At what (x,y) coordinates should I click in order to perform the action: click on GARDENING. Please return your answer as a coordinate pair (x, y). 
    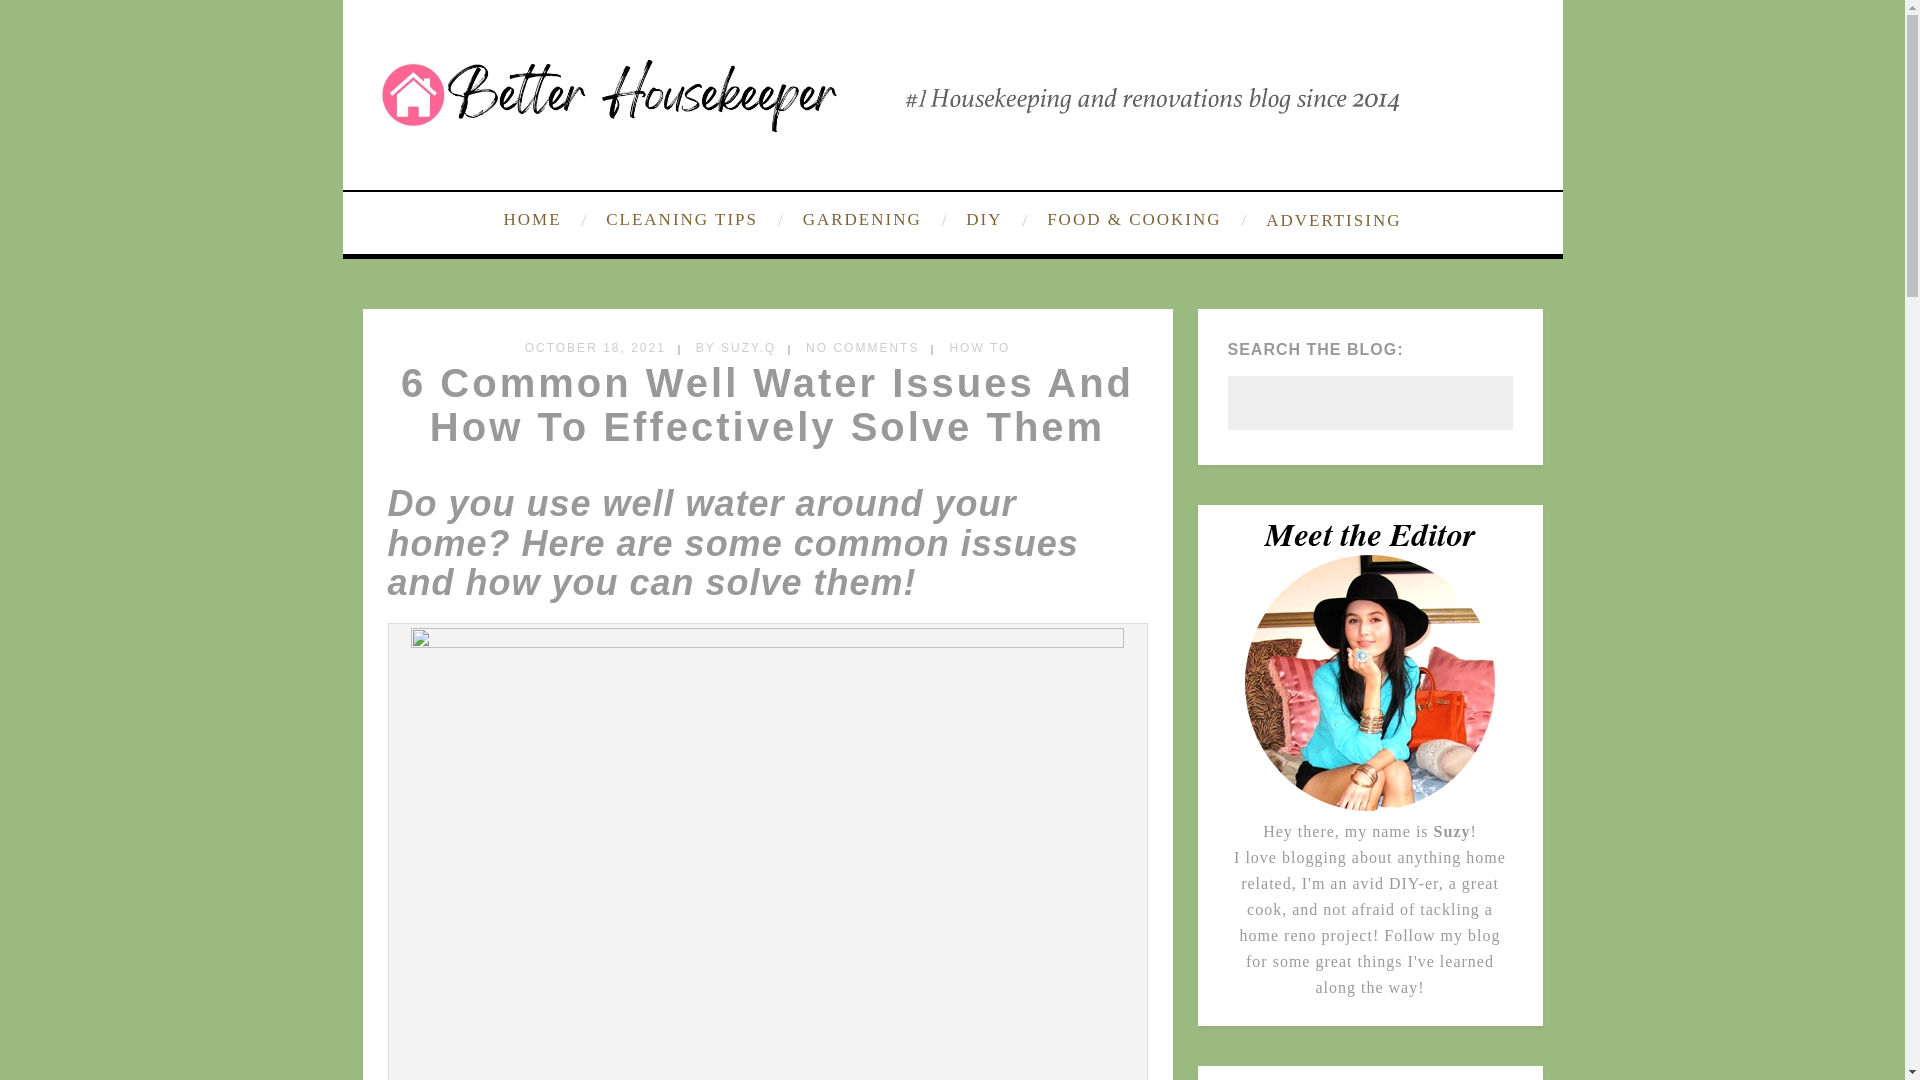
    Looking at the image, I should click on (872, 220).